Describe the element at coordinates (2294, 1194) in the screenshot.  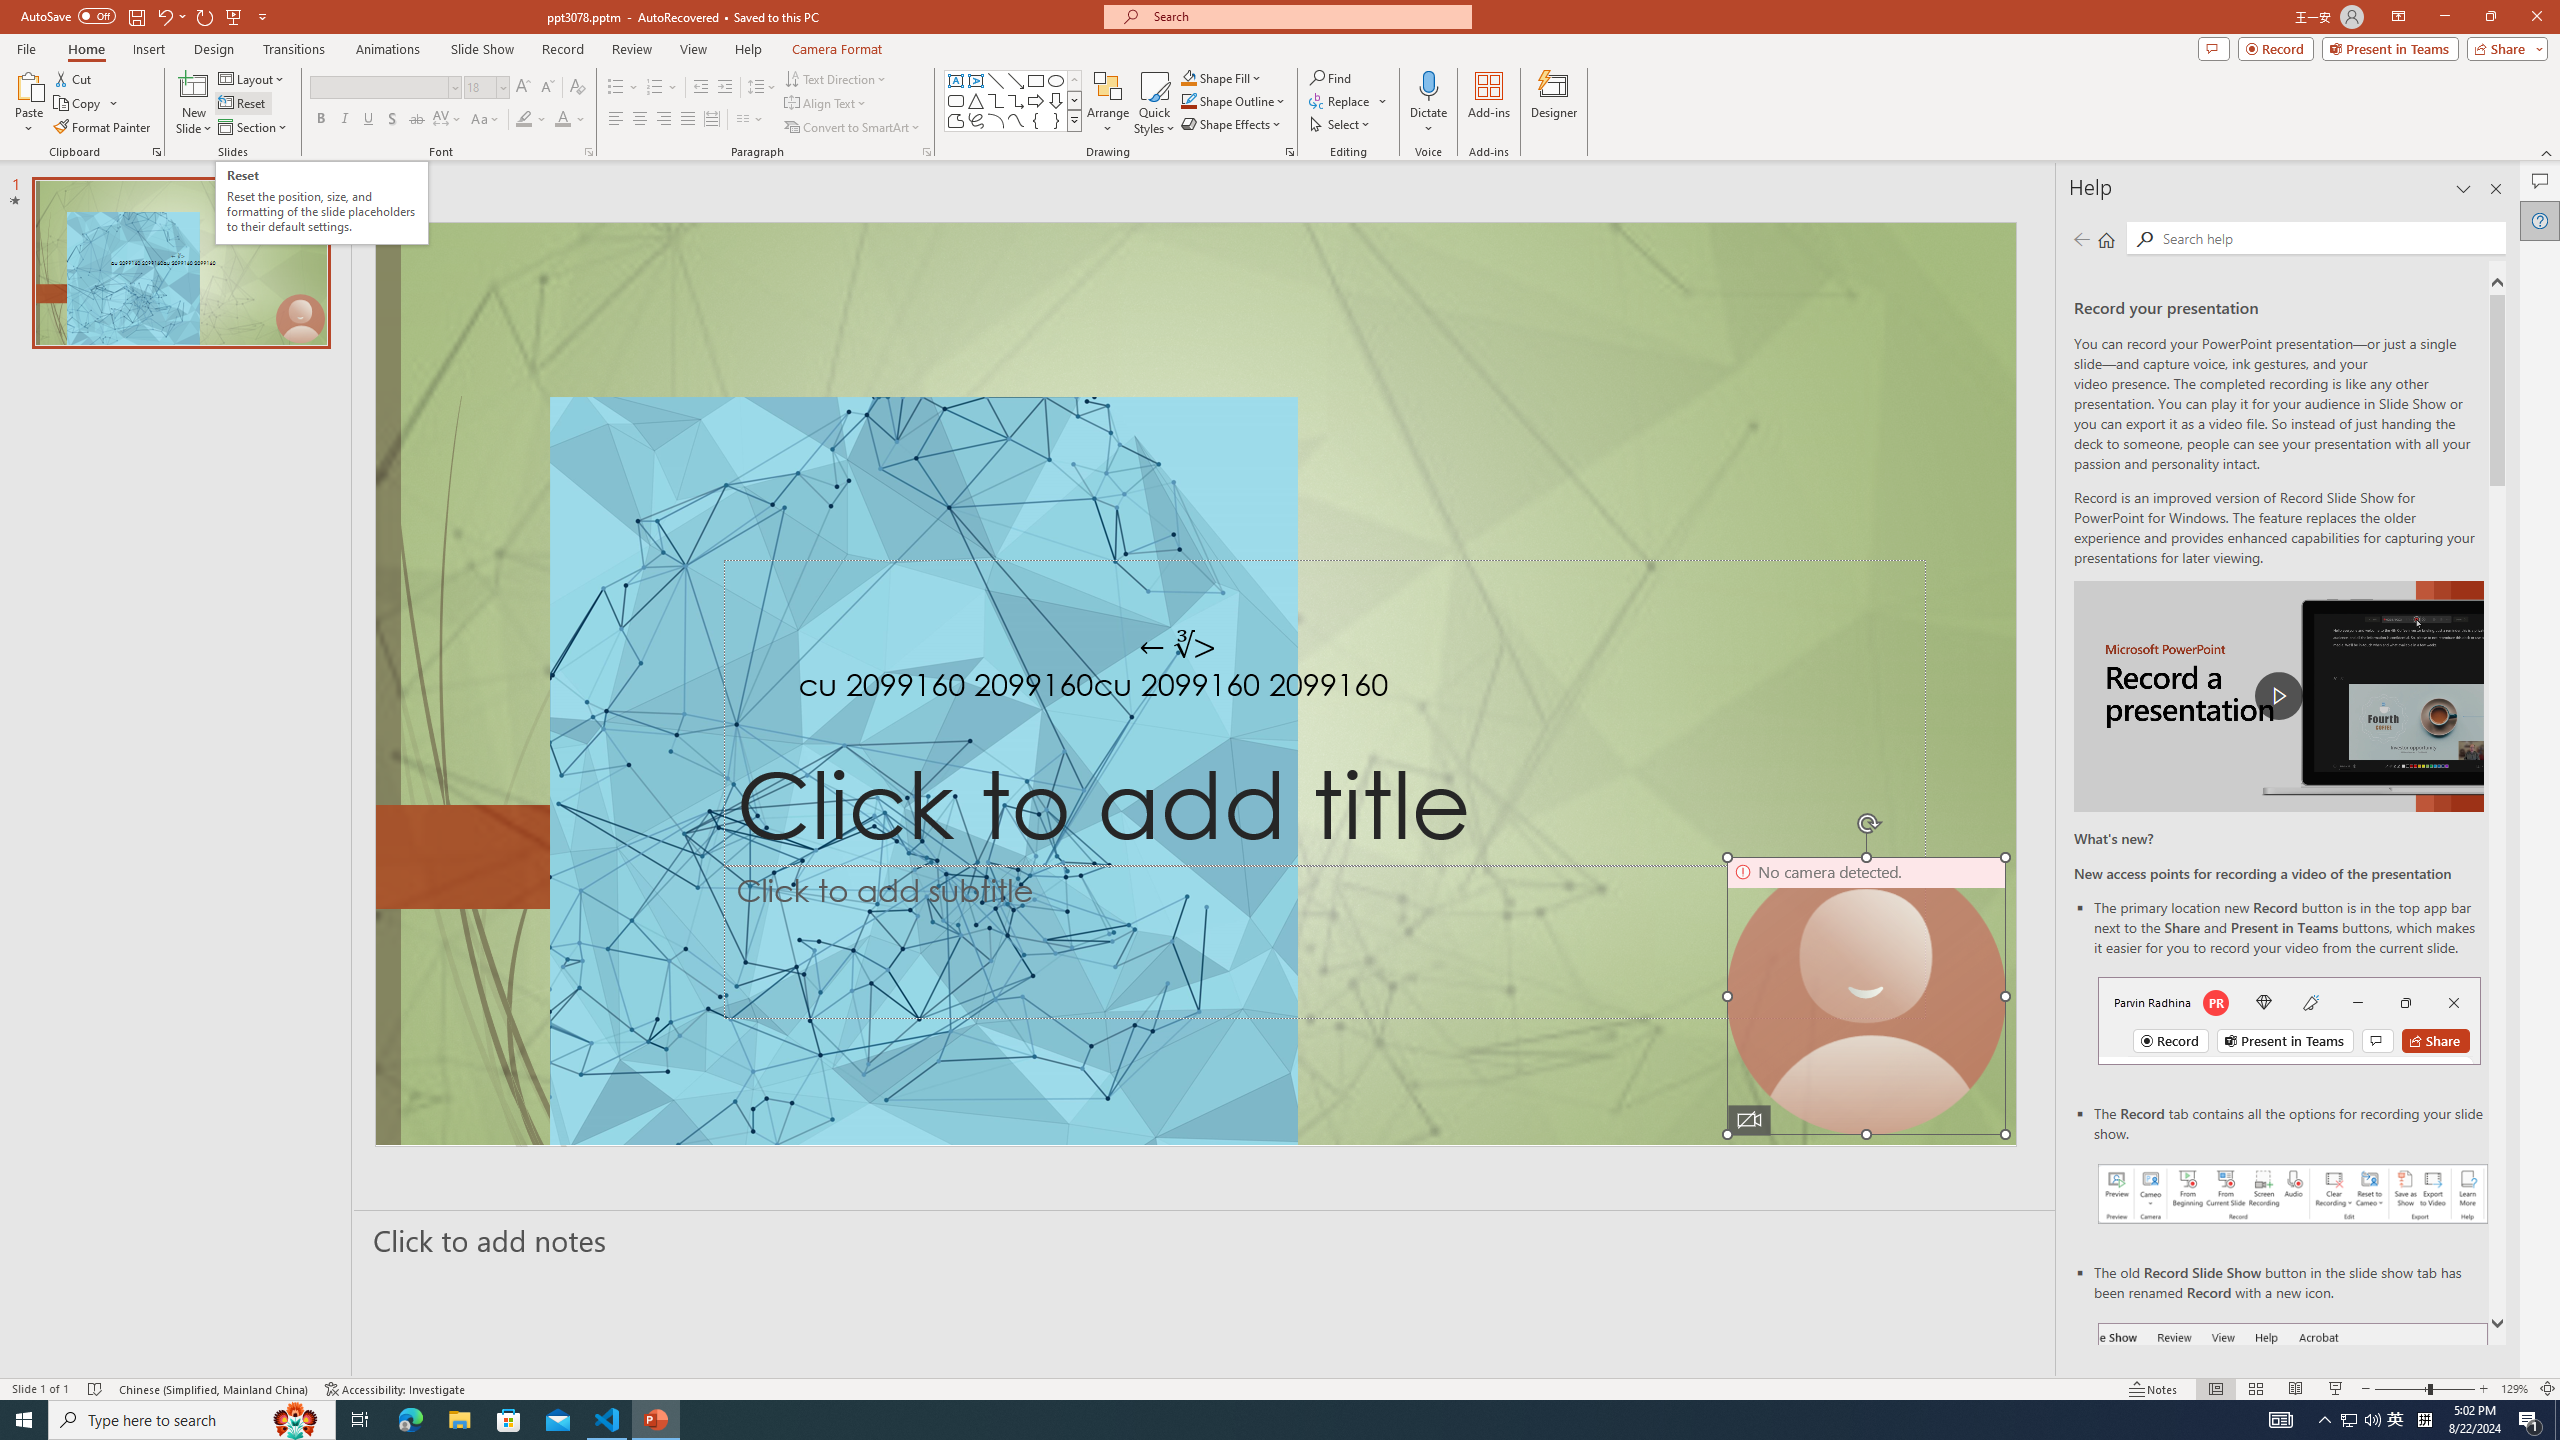
I see `Record your presentations screenshot one` at that location.